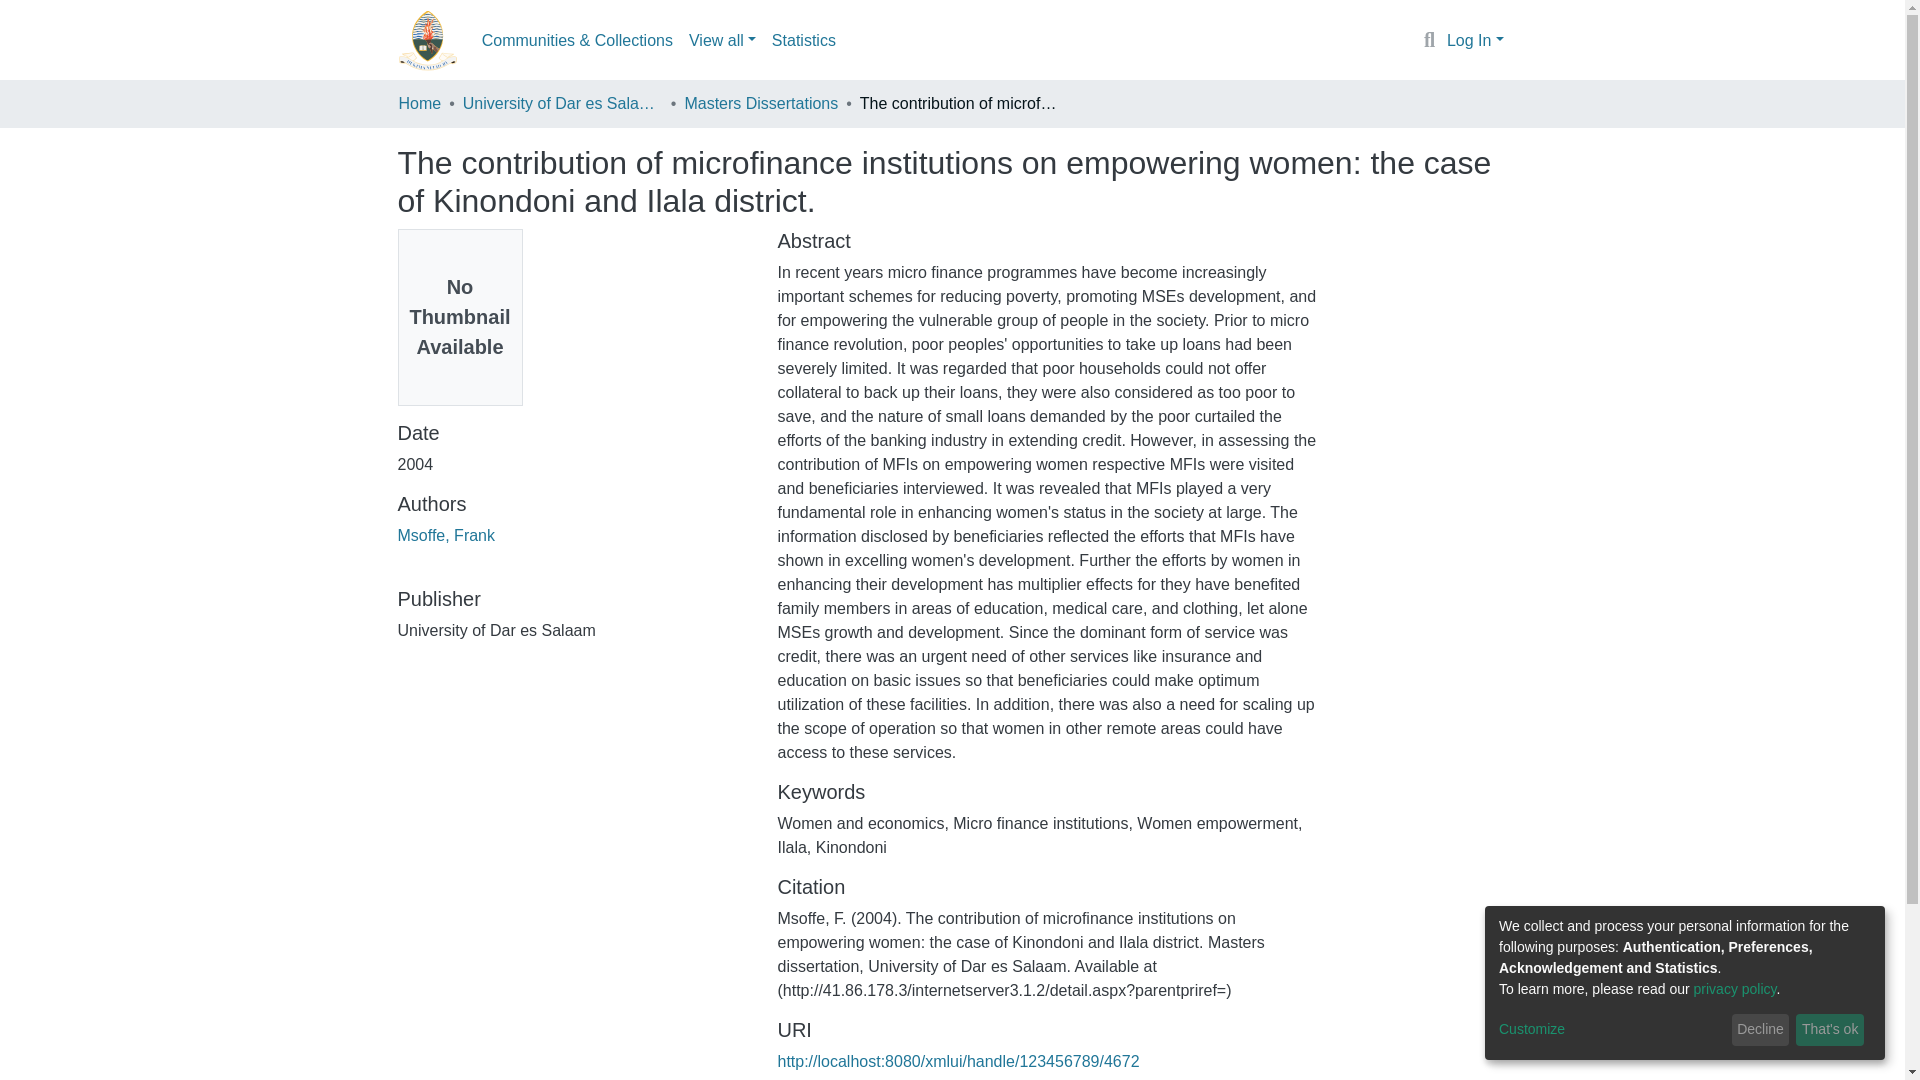  Describe the element at coordinates (562, 103) in the screenshot. I see `University of Dar es Salaam Business School` at that location.